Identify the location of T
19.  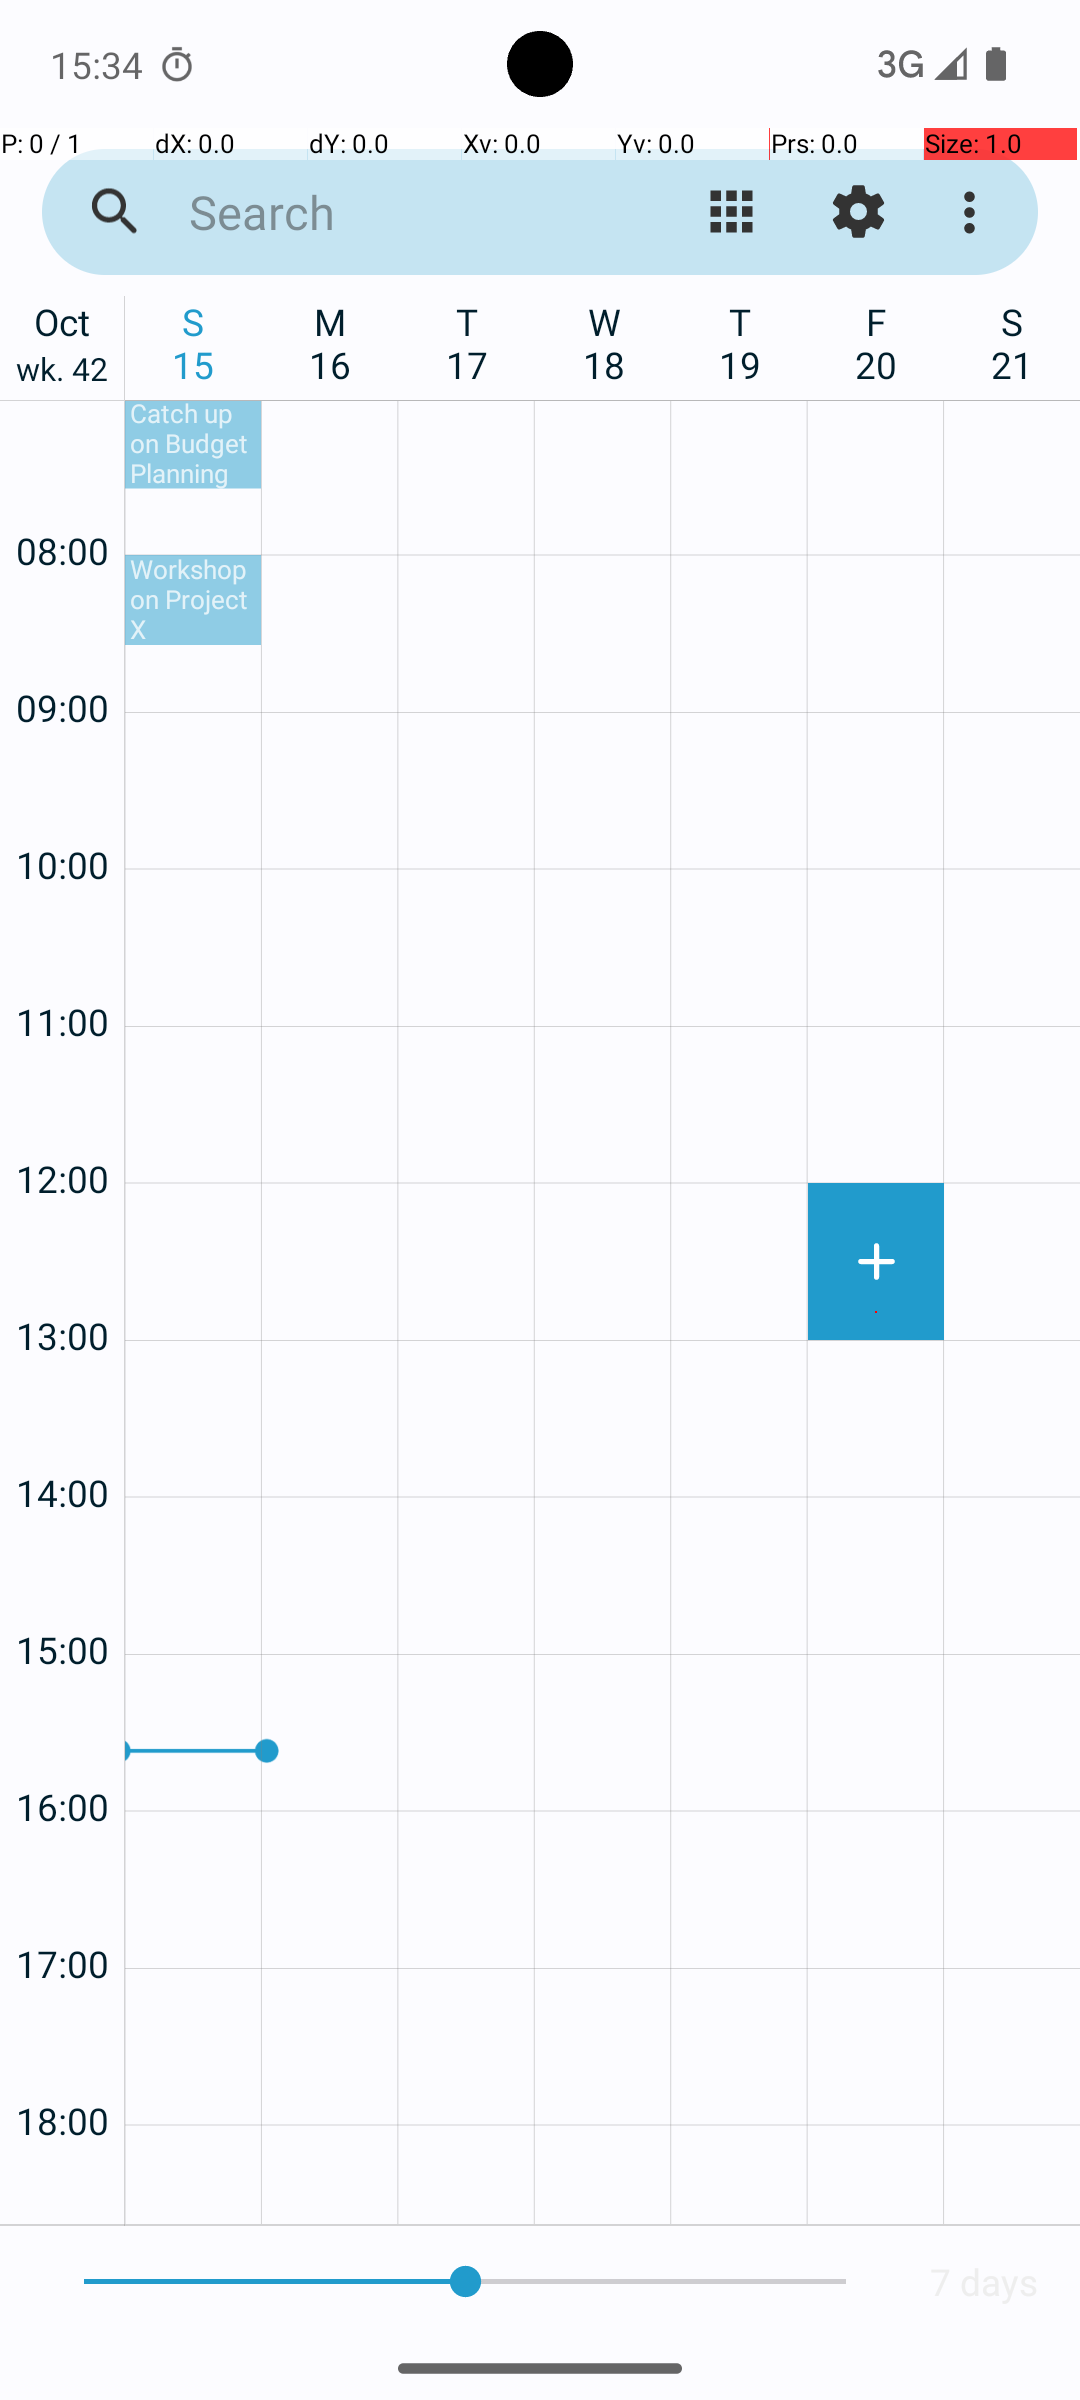
(740, 343).